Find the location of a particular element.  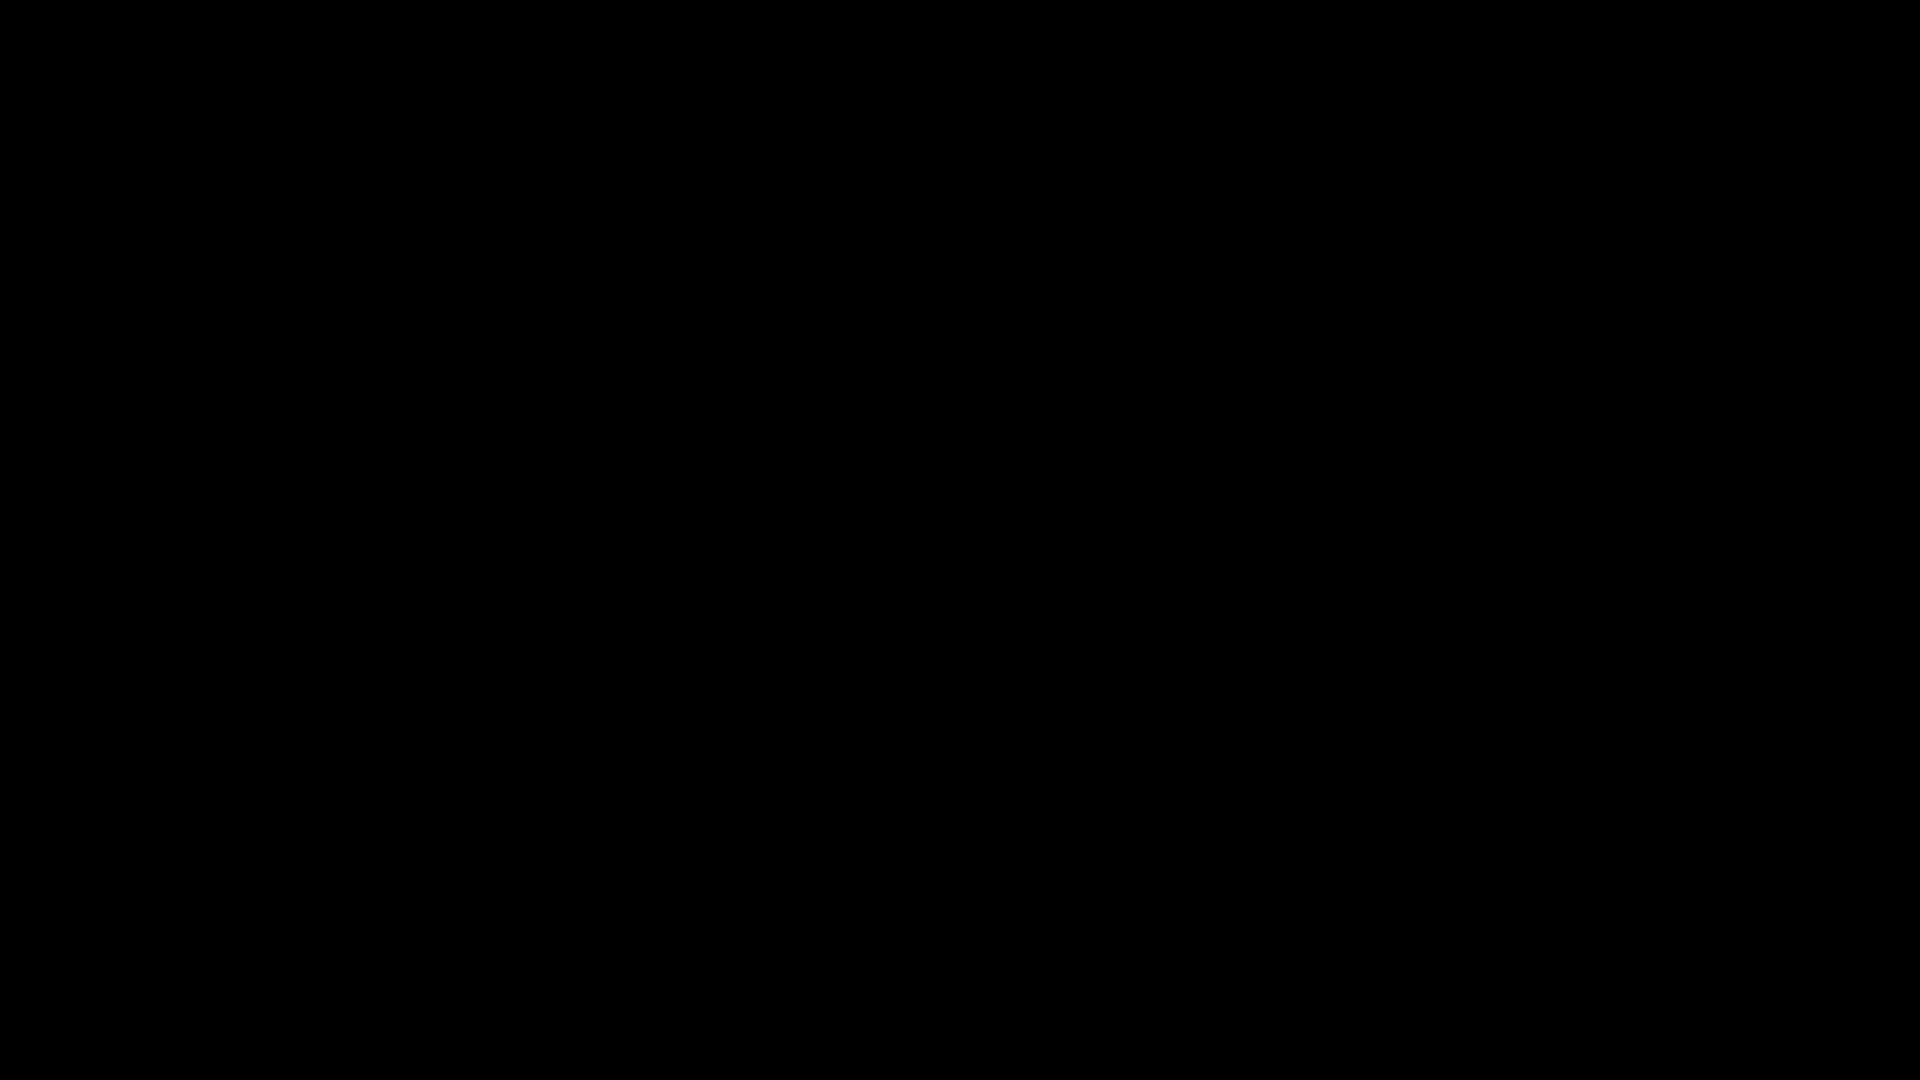

  is located at coordinates (2, 998).